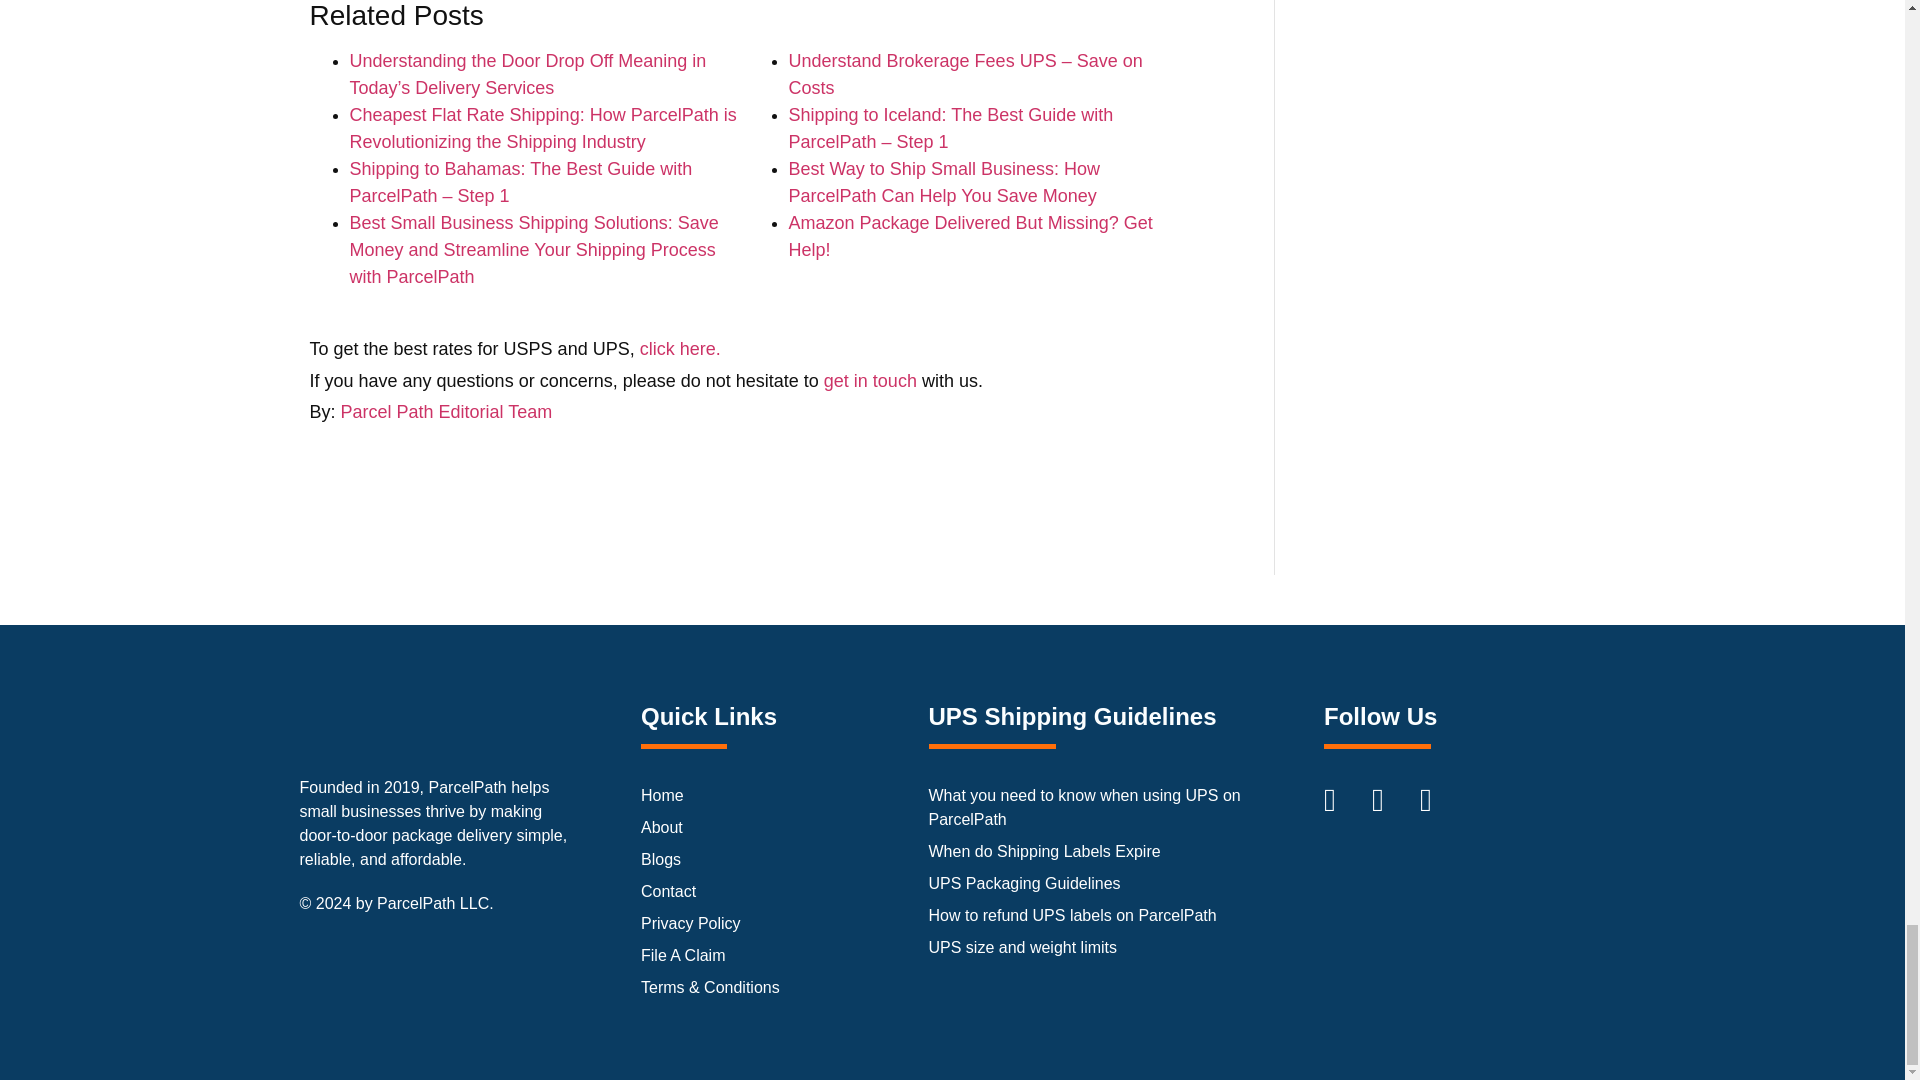  I want to click on get in touch, so click(870, 380).